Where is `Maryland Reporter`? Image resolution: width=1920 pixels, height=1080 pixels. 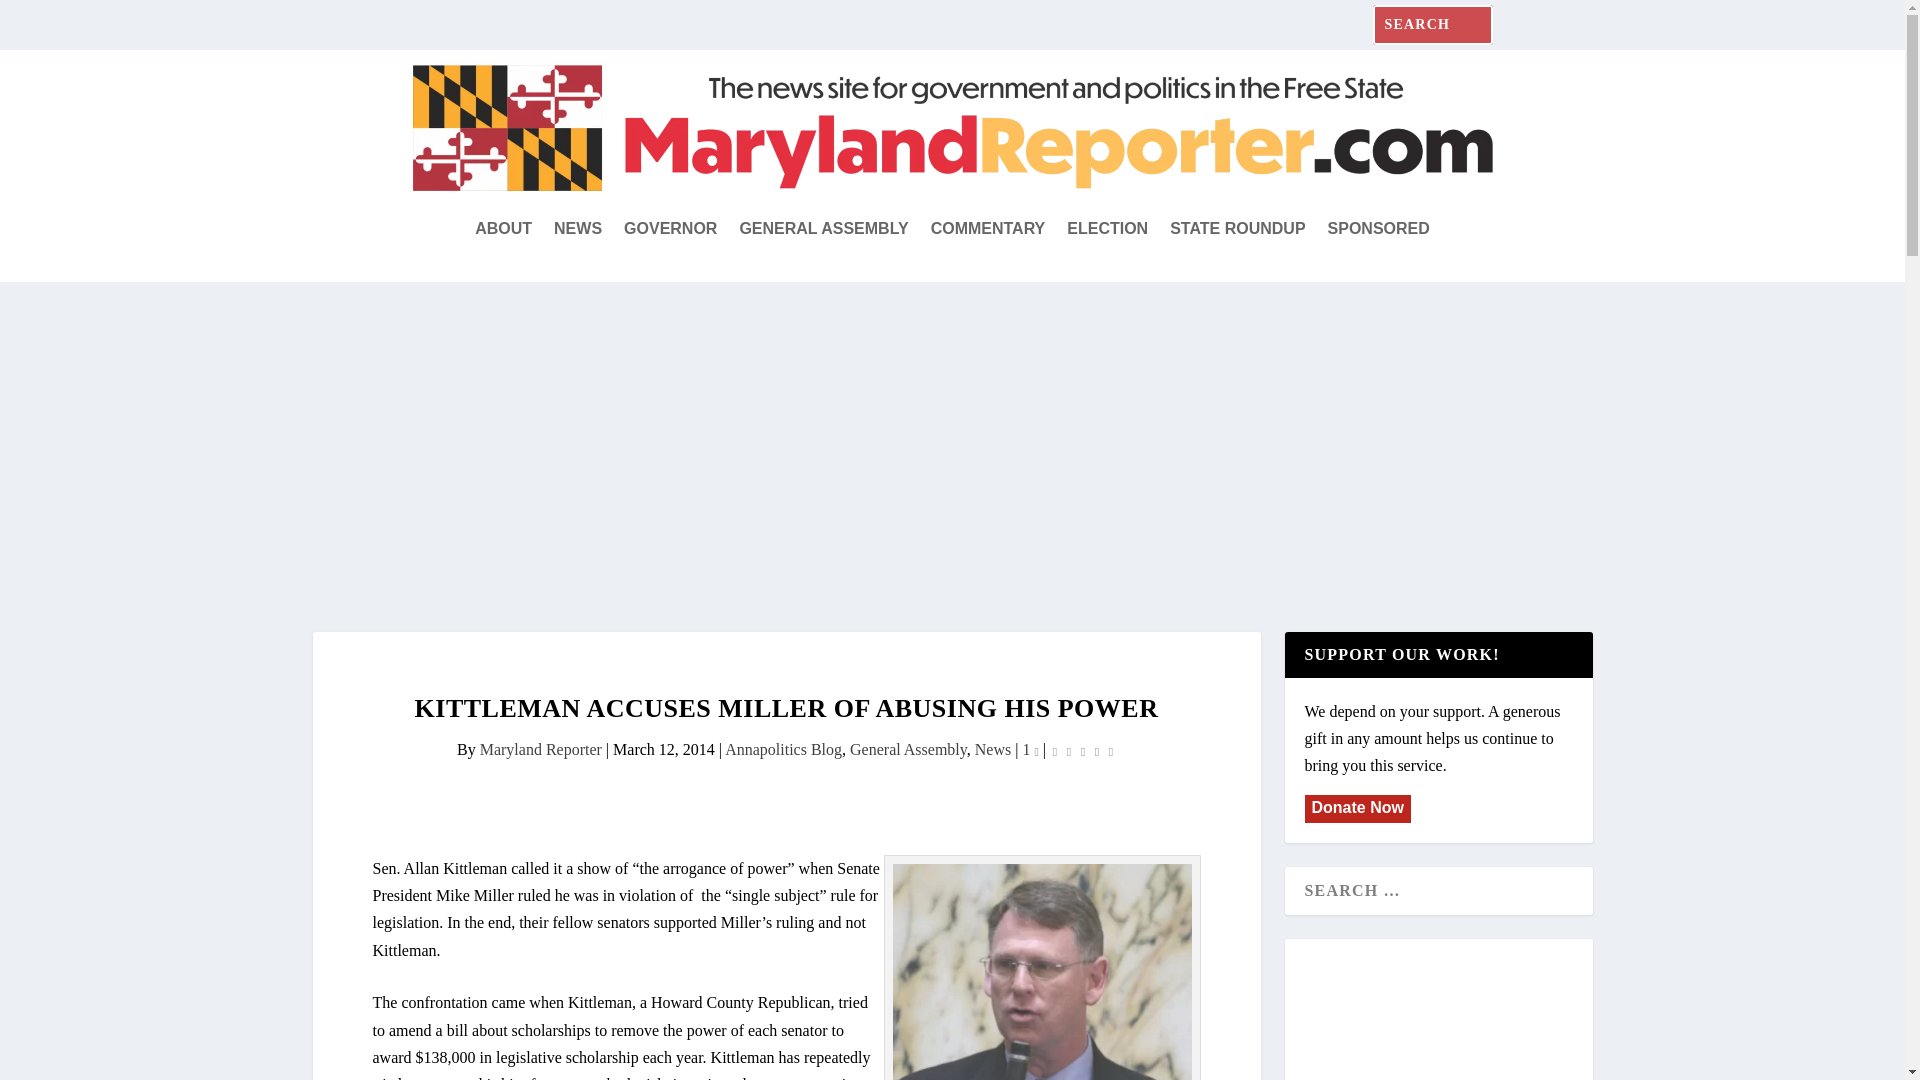 Maryland Reporter is located at coordinates (541, 749).